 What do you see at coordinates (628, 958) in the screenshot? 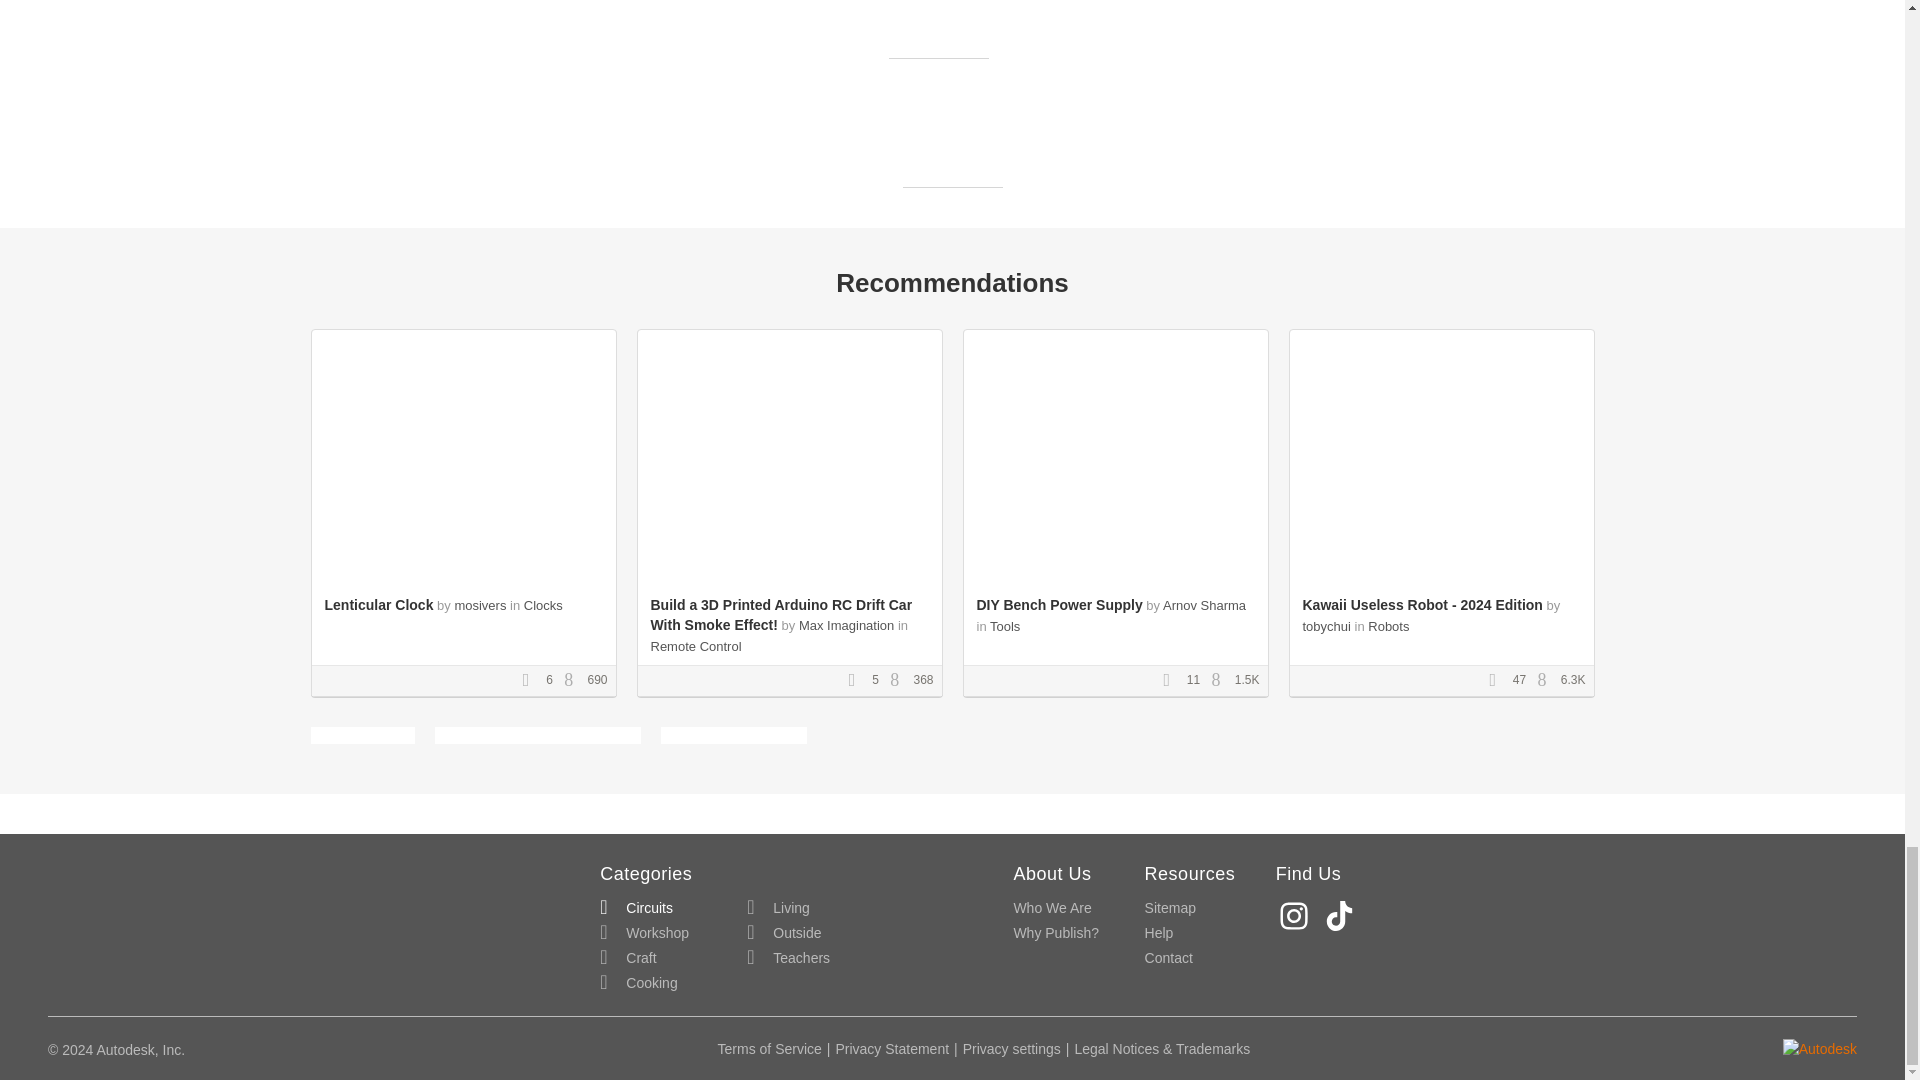
I see `Craft` at bounding box center [628, 958].